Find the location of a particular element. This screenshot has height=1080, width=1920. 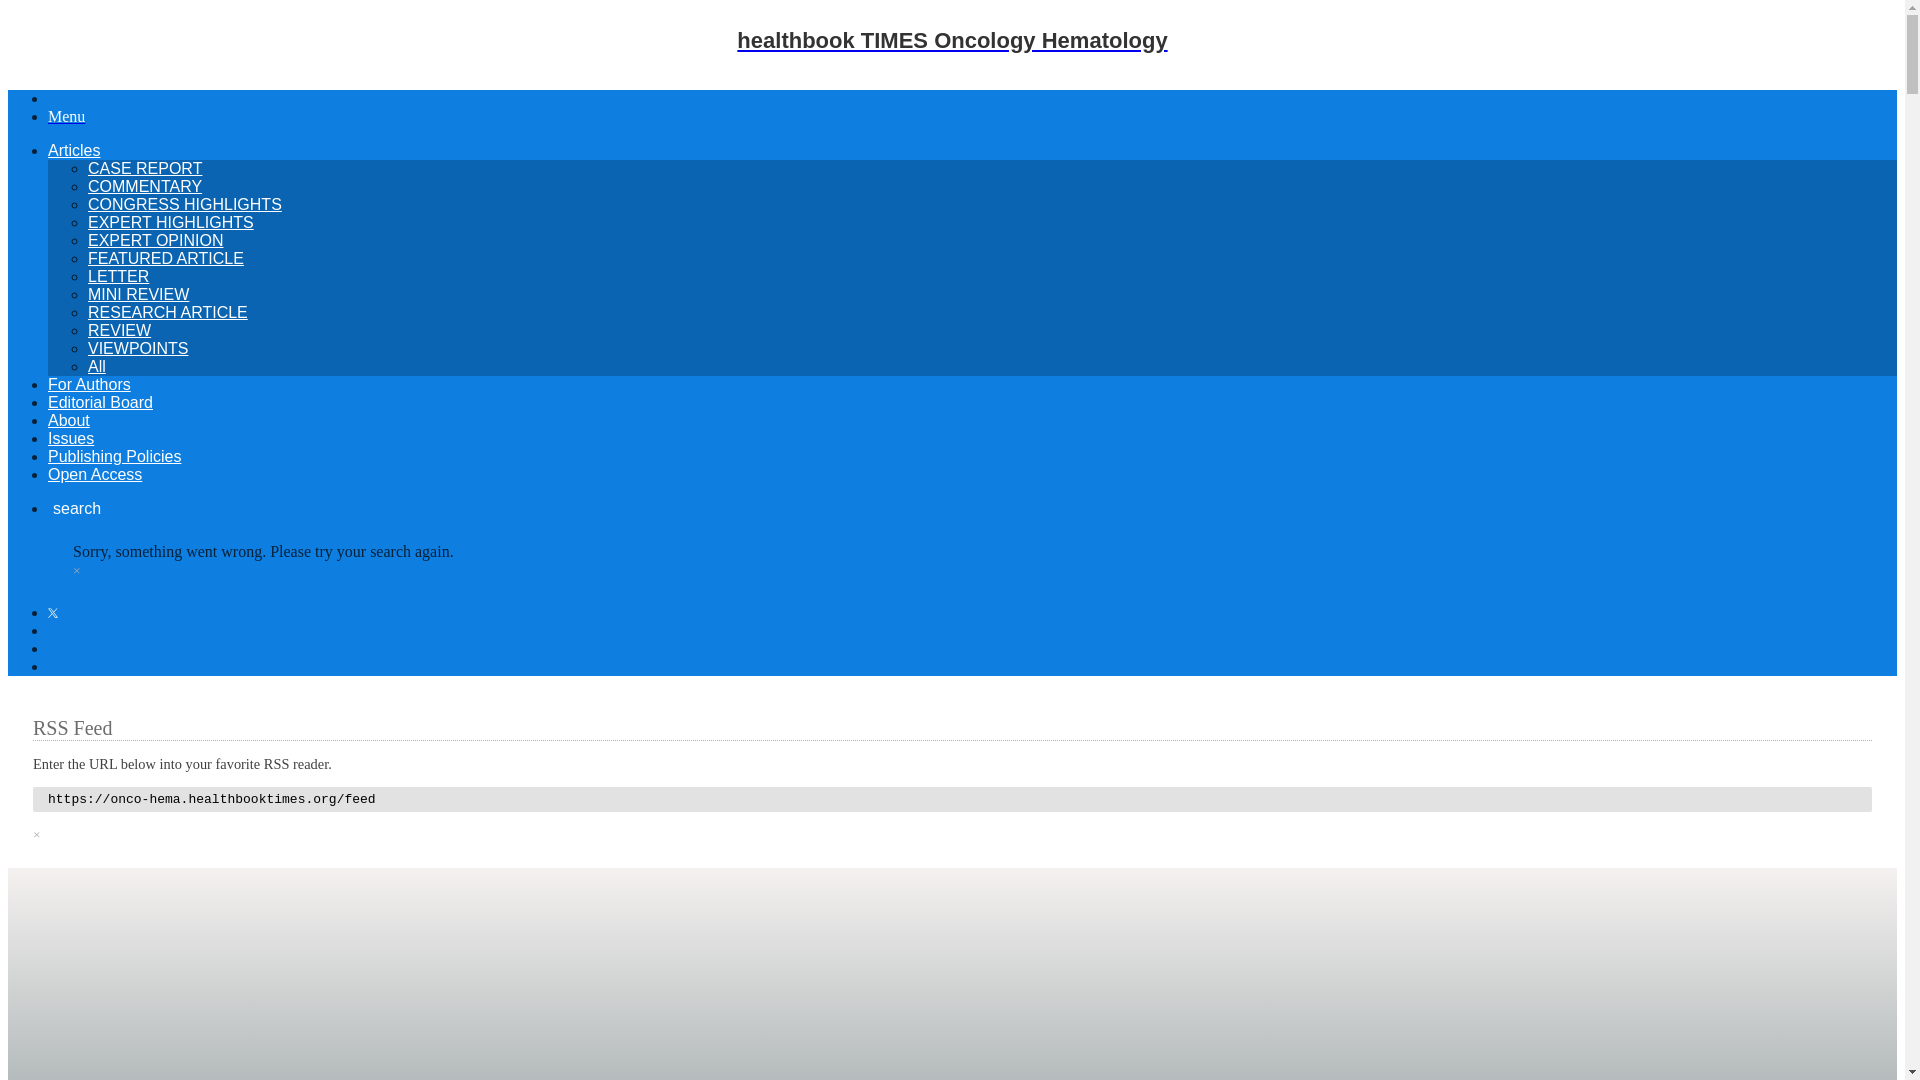

CASE REPORT is located at coordinates (144, 168).